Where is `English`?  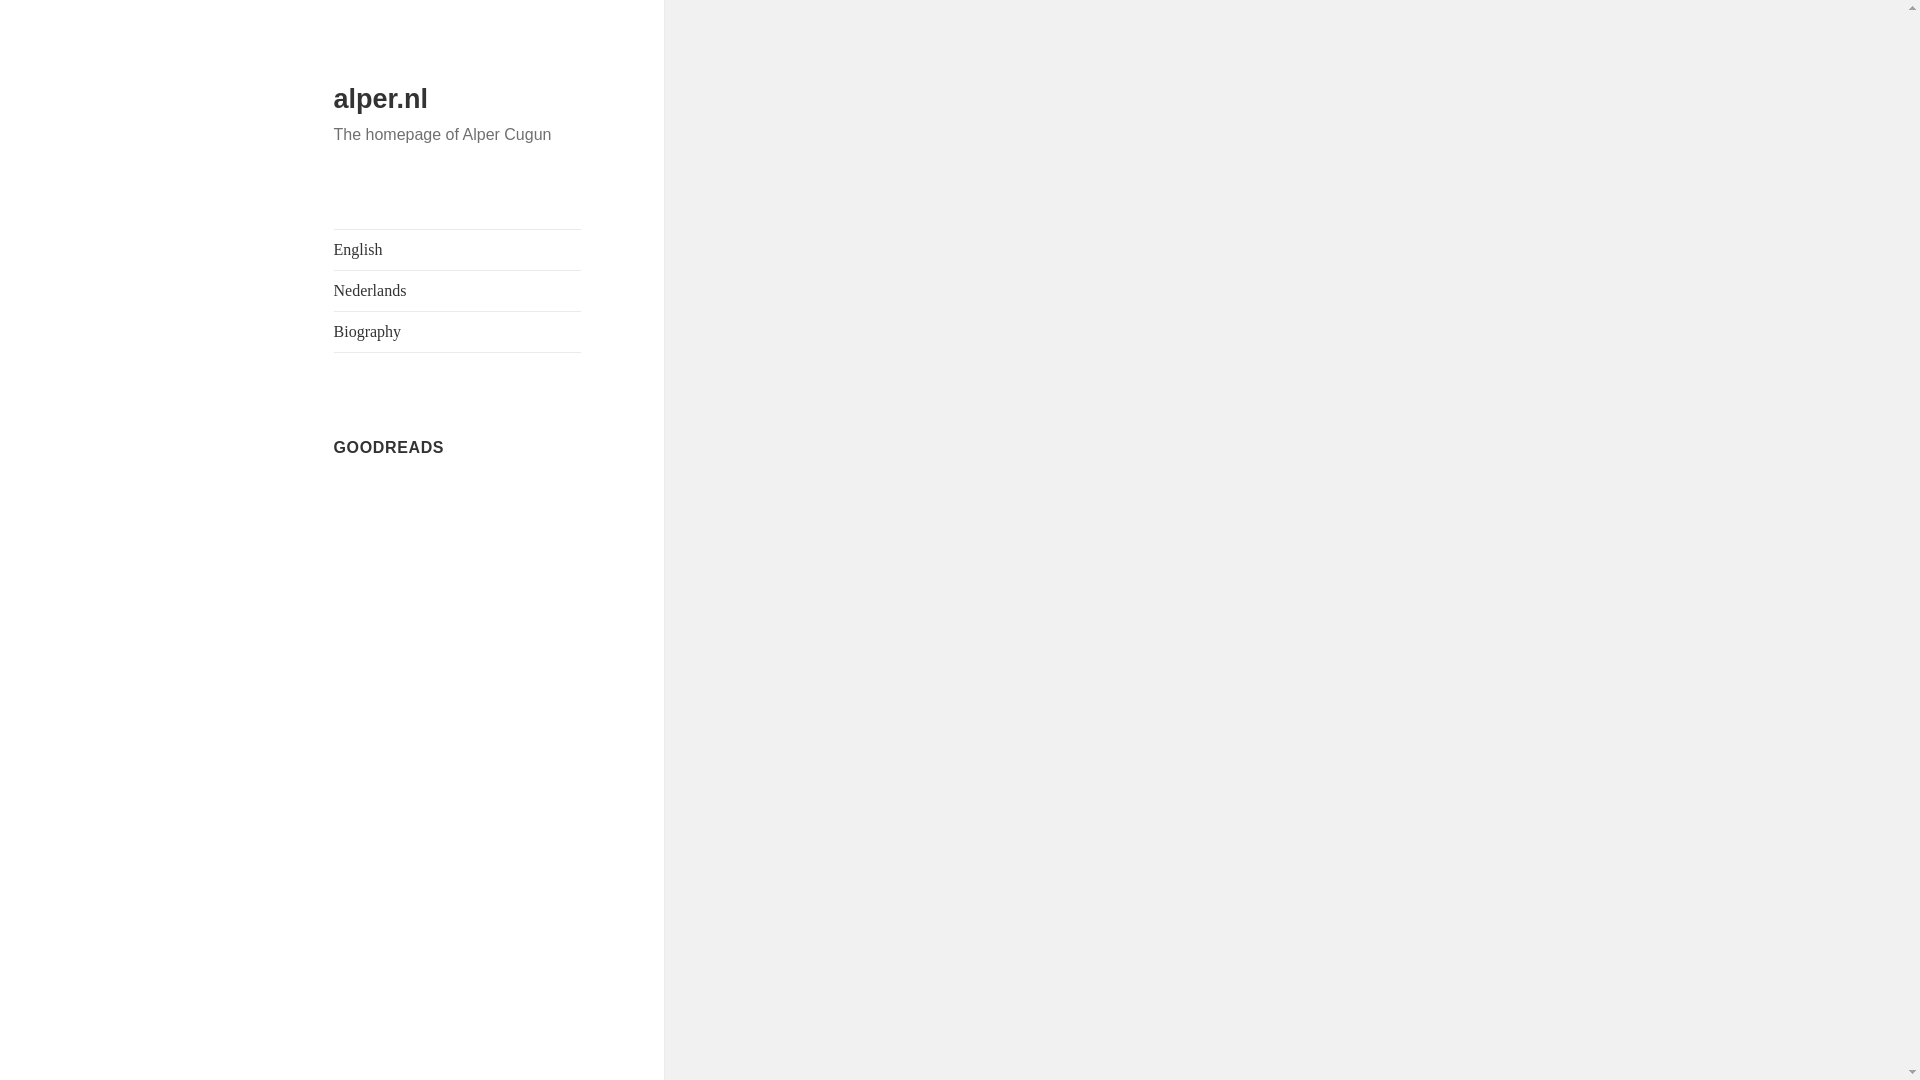
English is located at coordinates (458, 250).